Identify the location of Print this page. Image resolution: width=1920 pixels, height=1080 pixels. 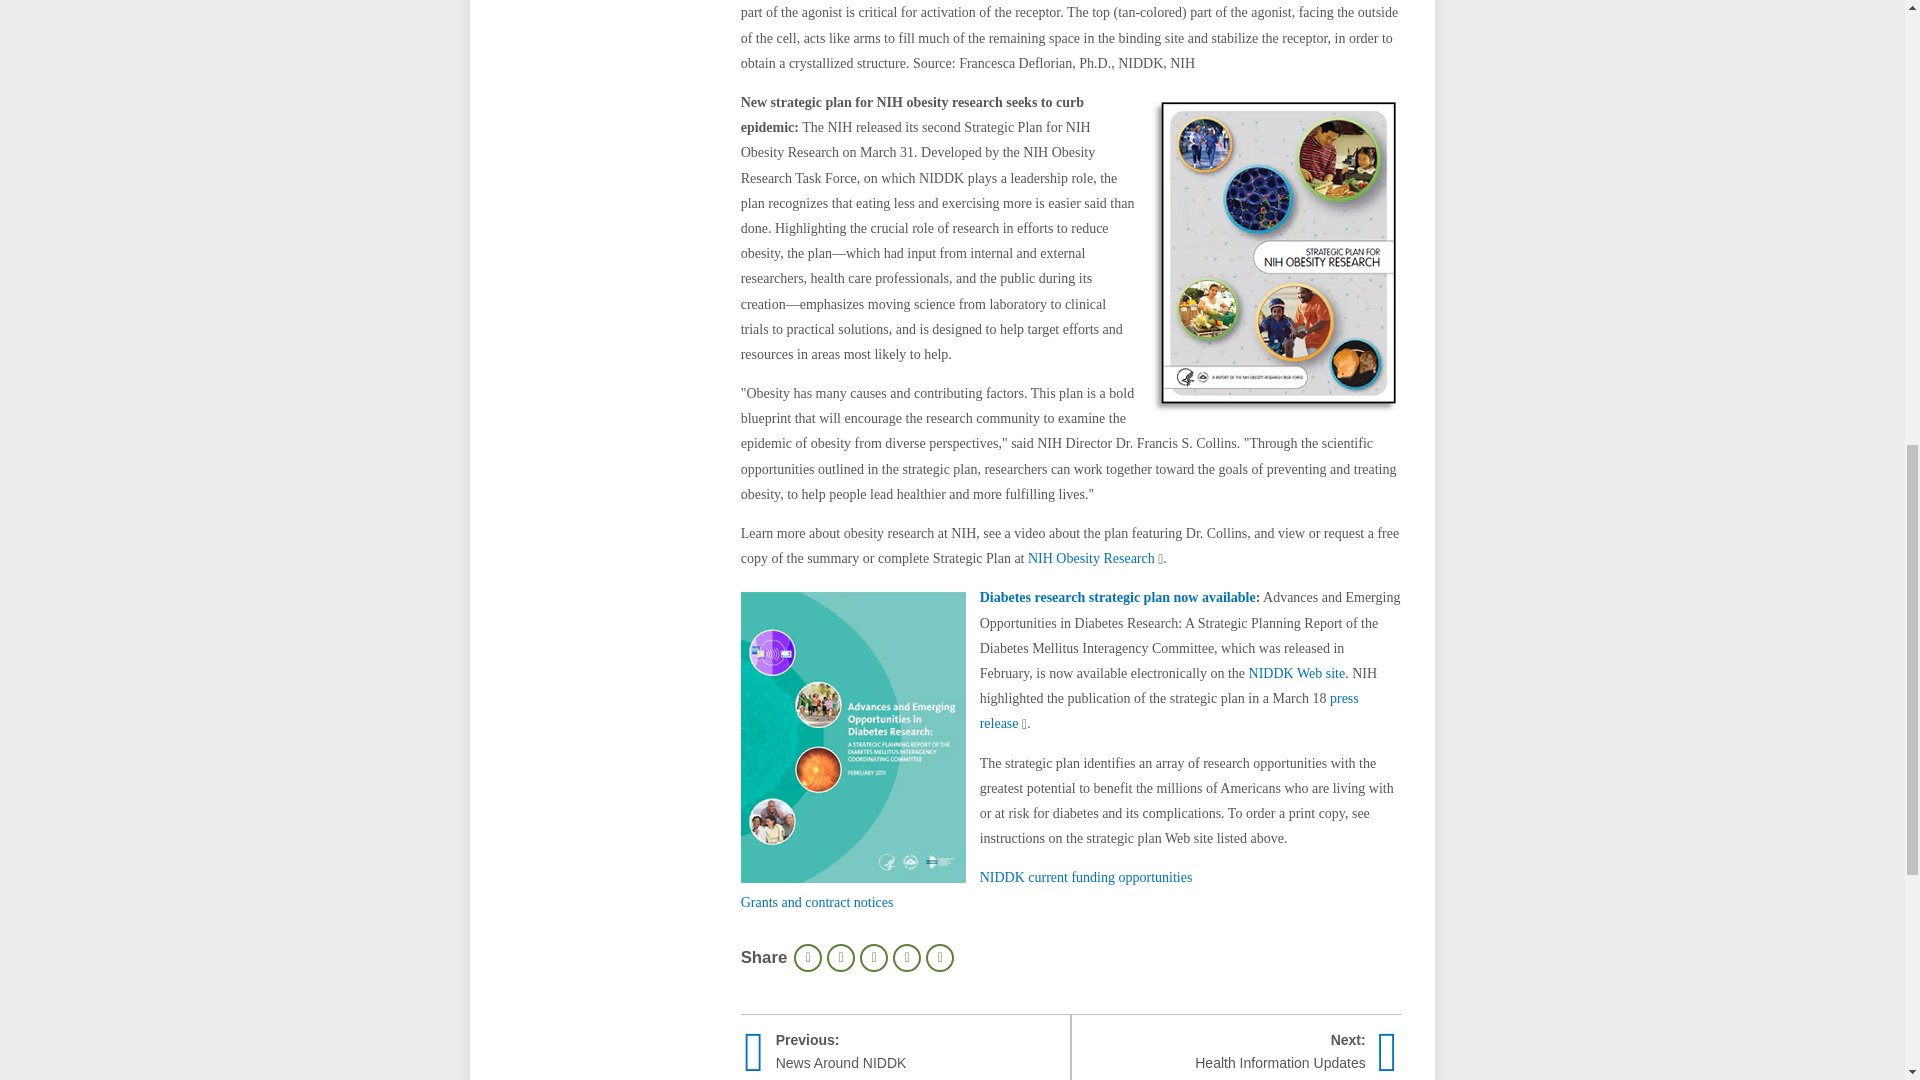
(808, 958).